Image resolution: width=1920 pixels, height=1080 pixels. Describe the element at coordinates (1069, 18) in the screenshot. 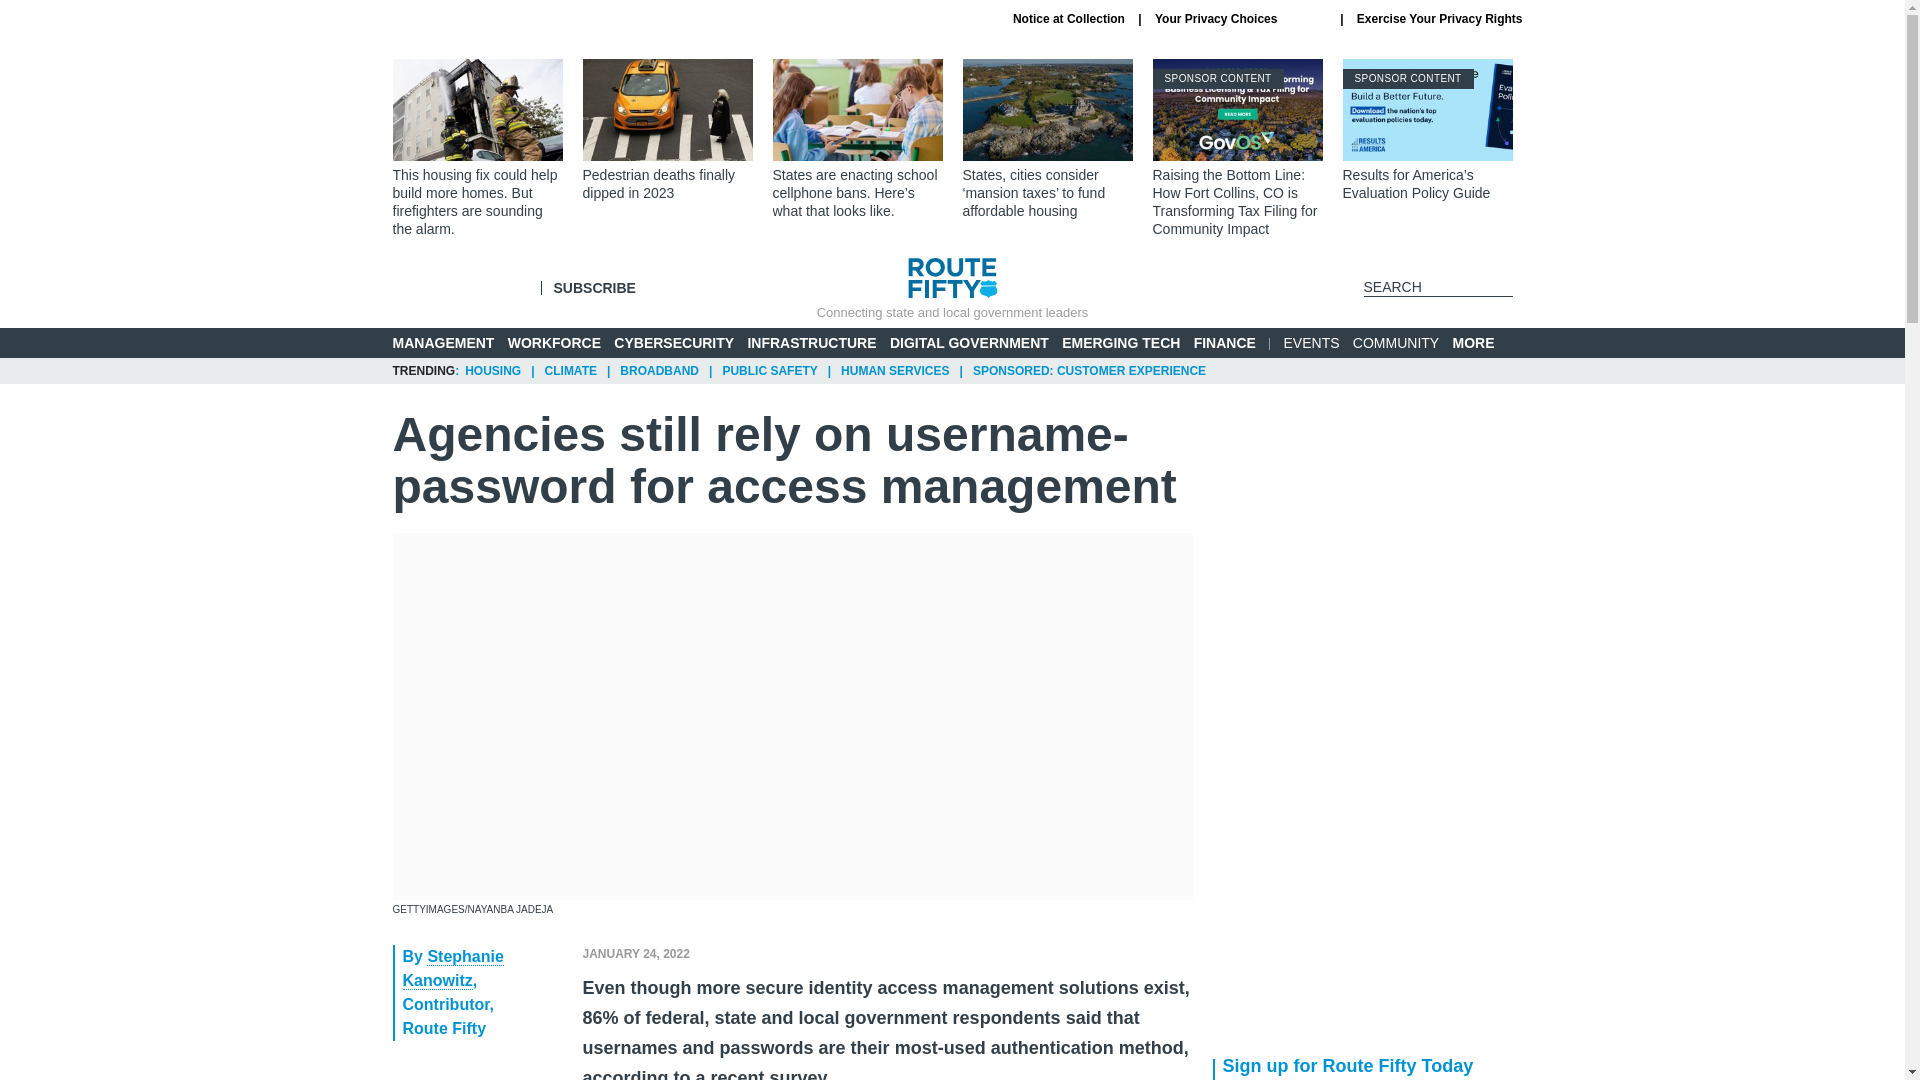

I see `Notice at Collection` at that location.